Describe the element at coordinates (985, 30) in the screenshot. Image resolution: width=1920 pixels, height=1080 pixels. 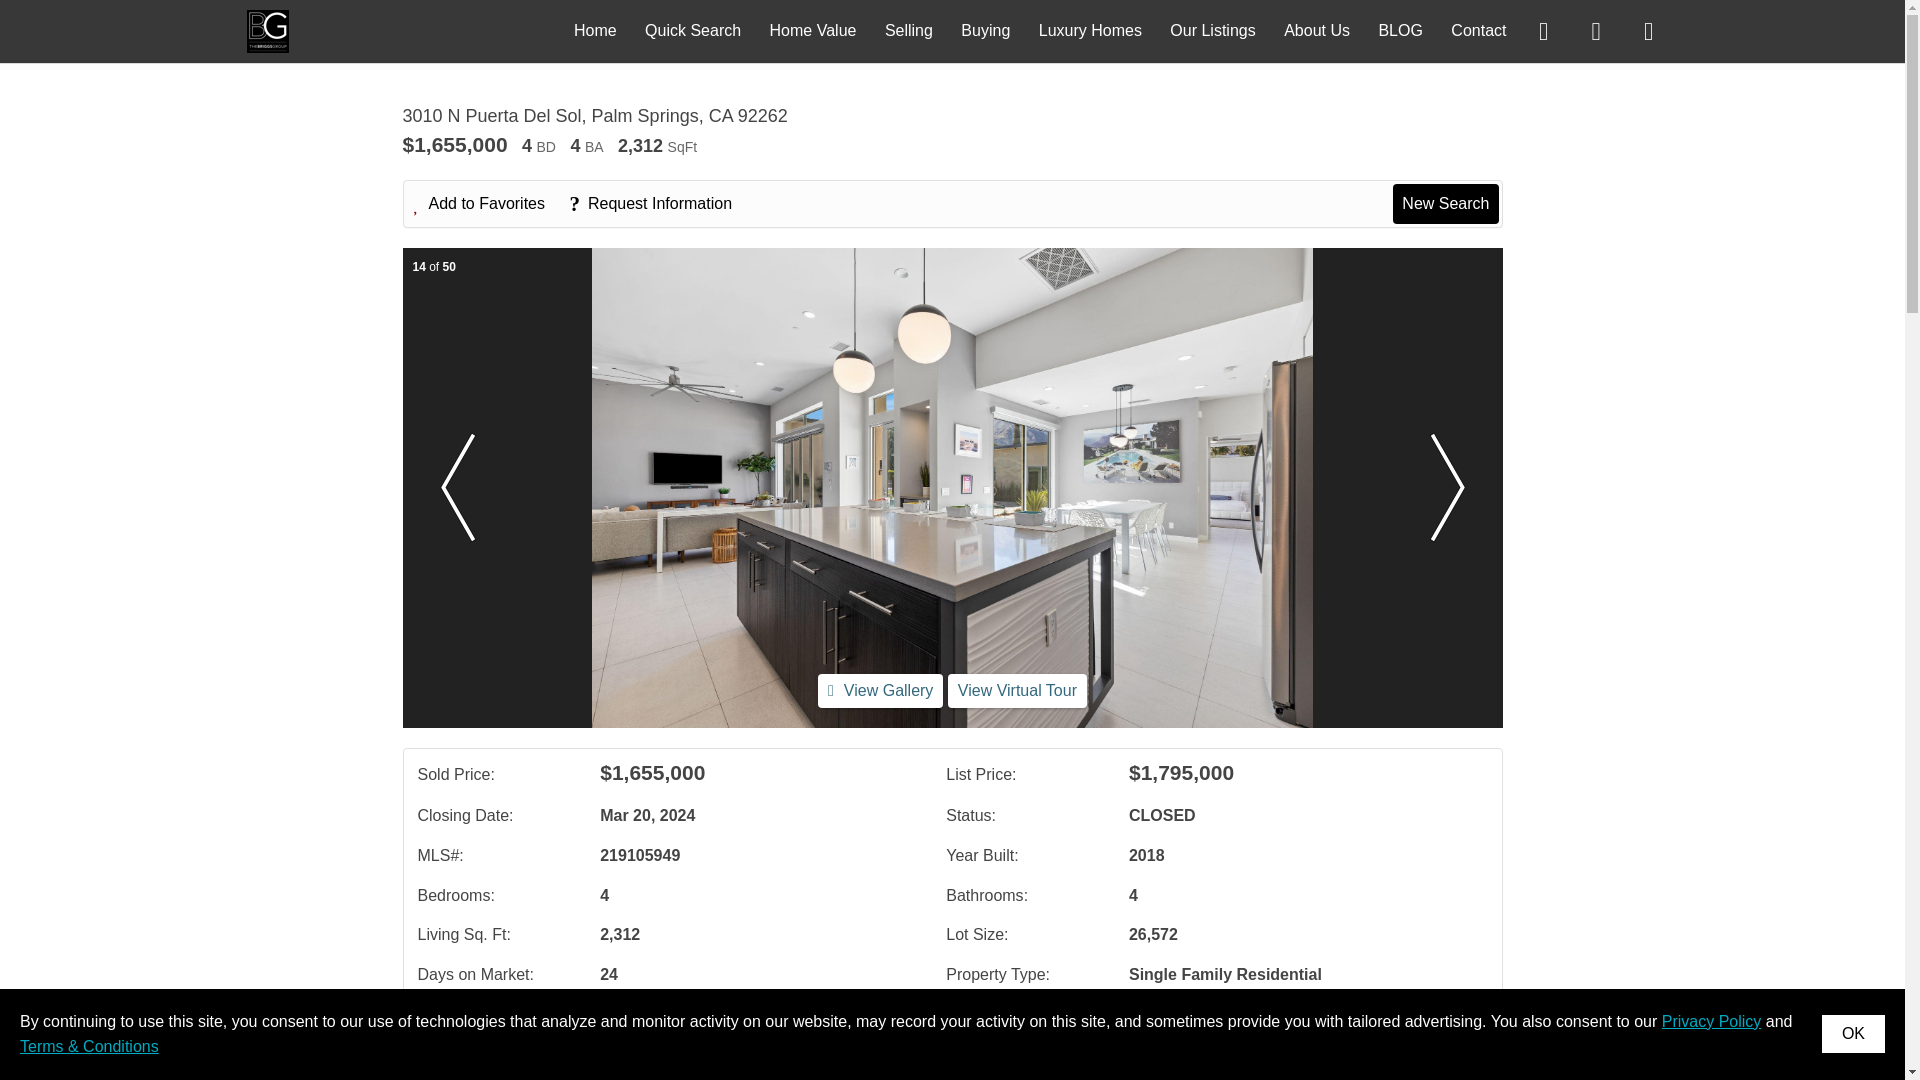
I see `Buying` at that location.